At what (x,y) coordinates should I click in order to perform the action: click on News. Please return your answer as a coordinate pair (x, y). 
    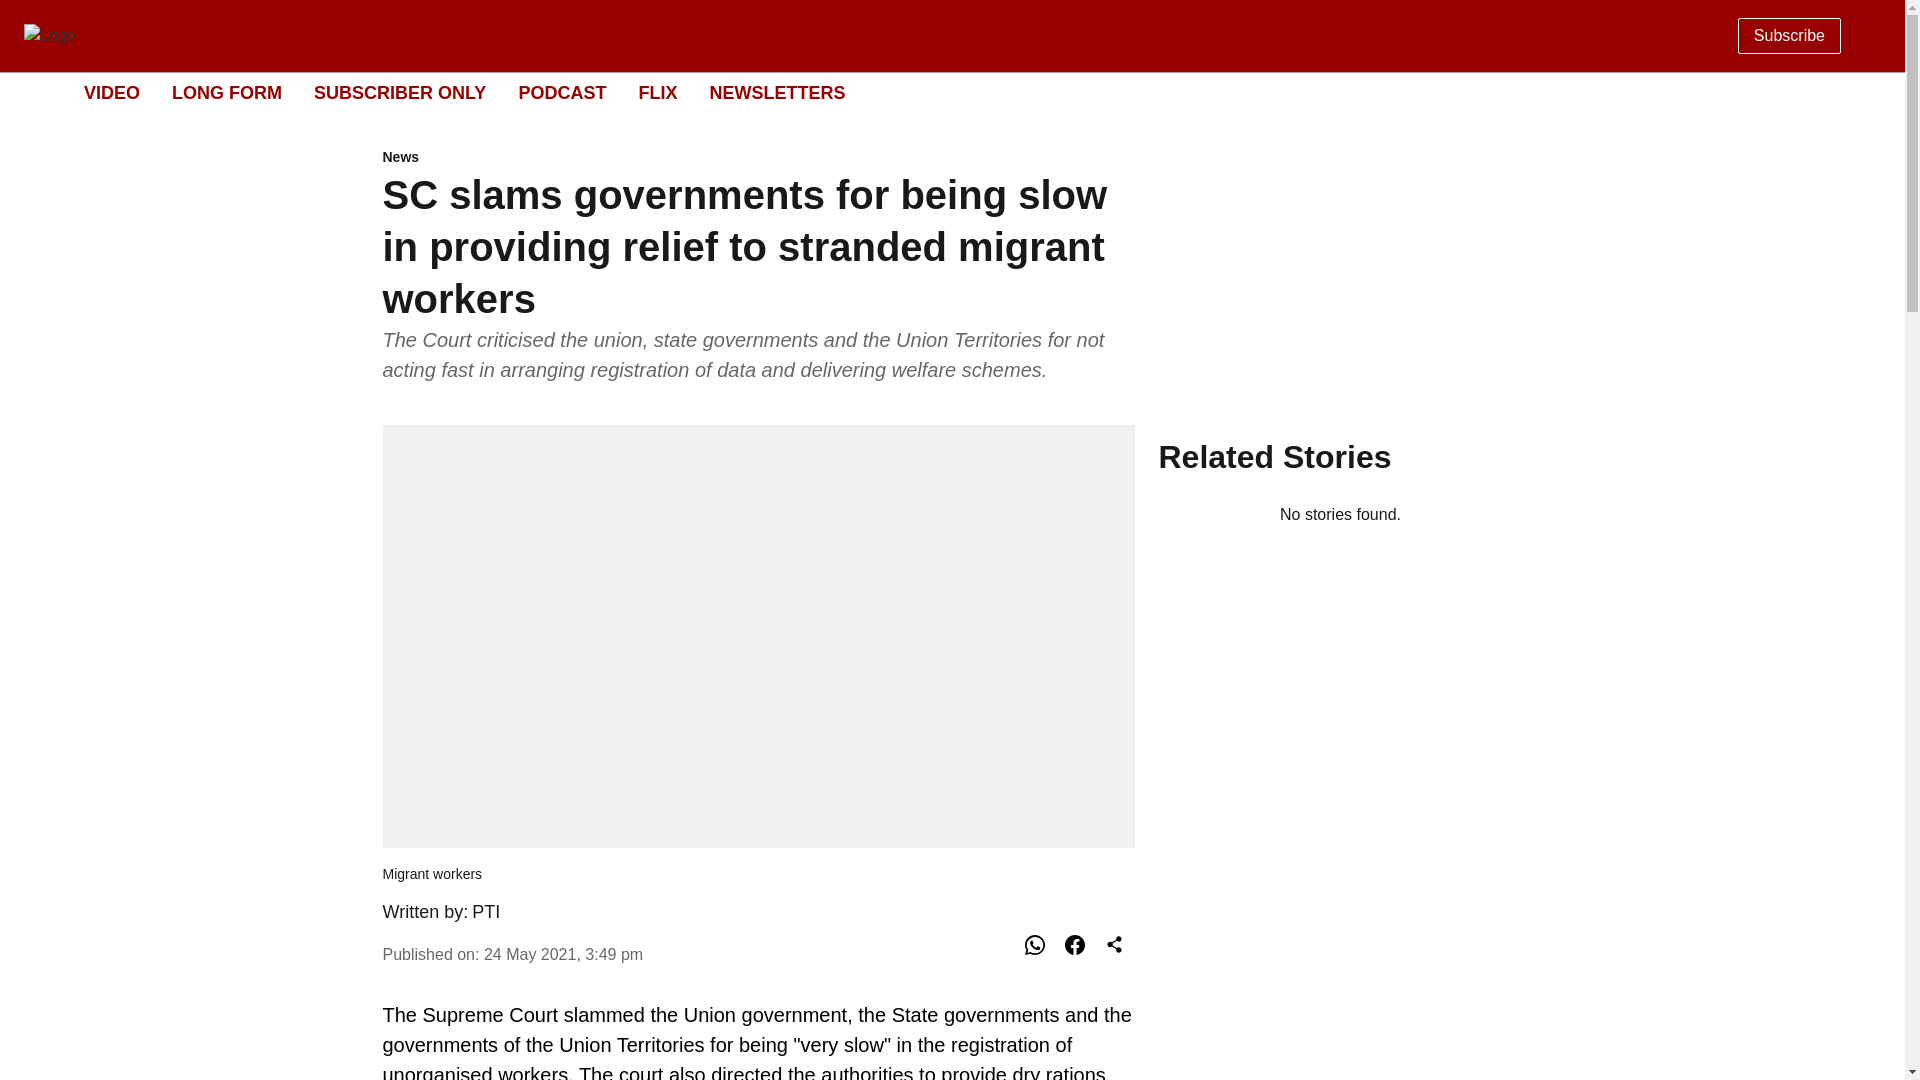
    Looking at the image, I should click on (112, 92).